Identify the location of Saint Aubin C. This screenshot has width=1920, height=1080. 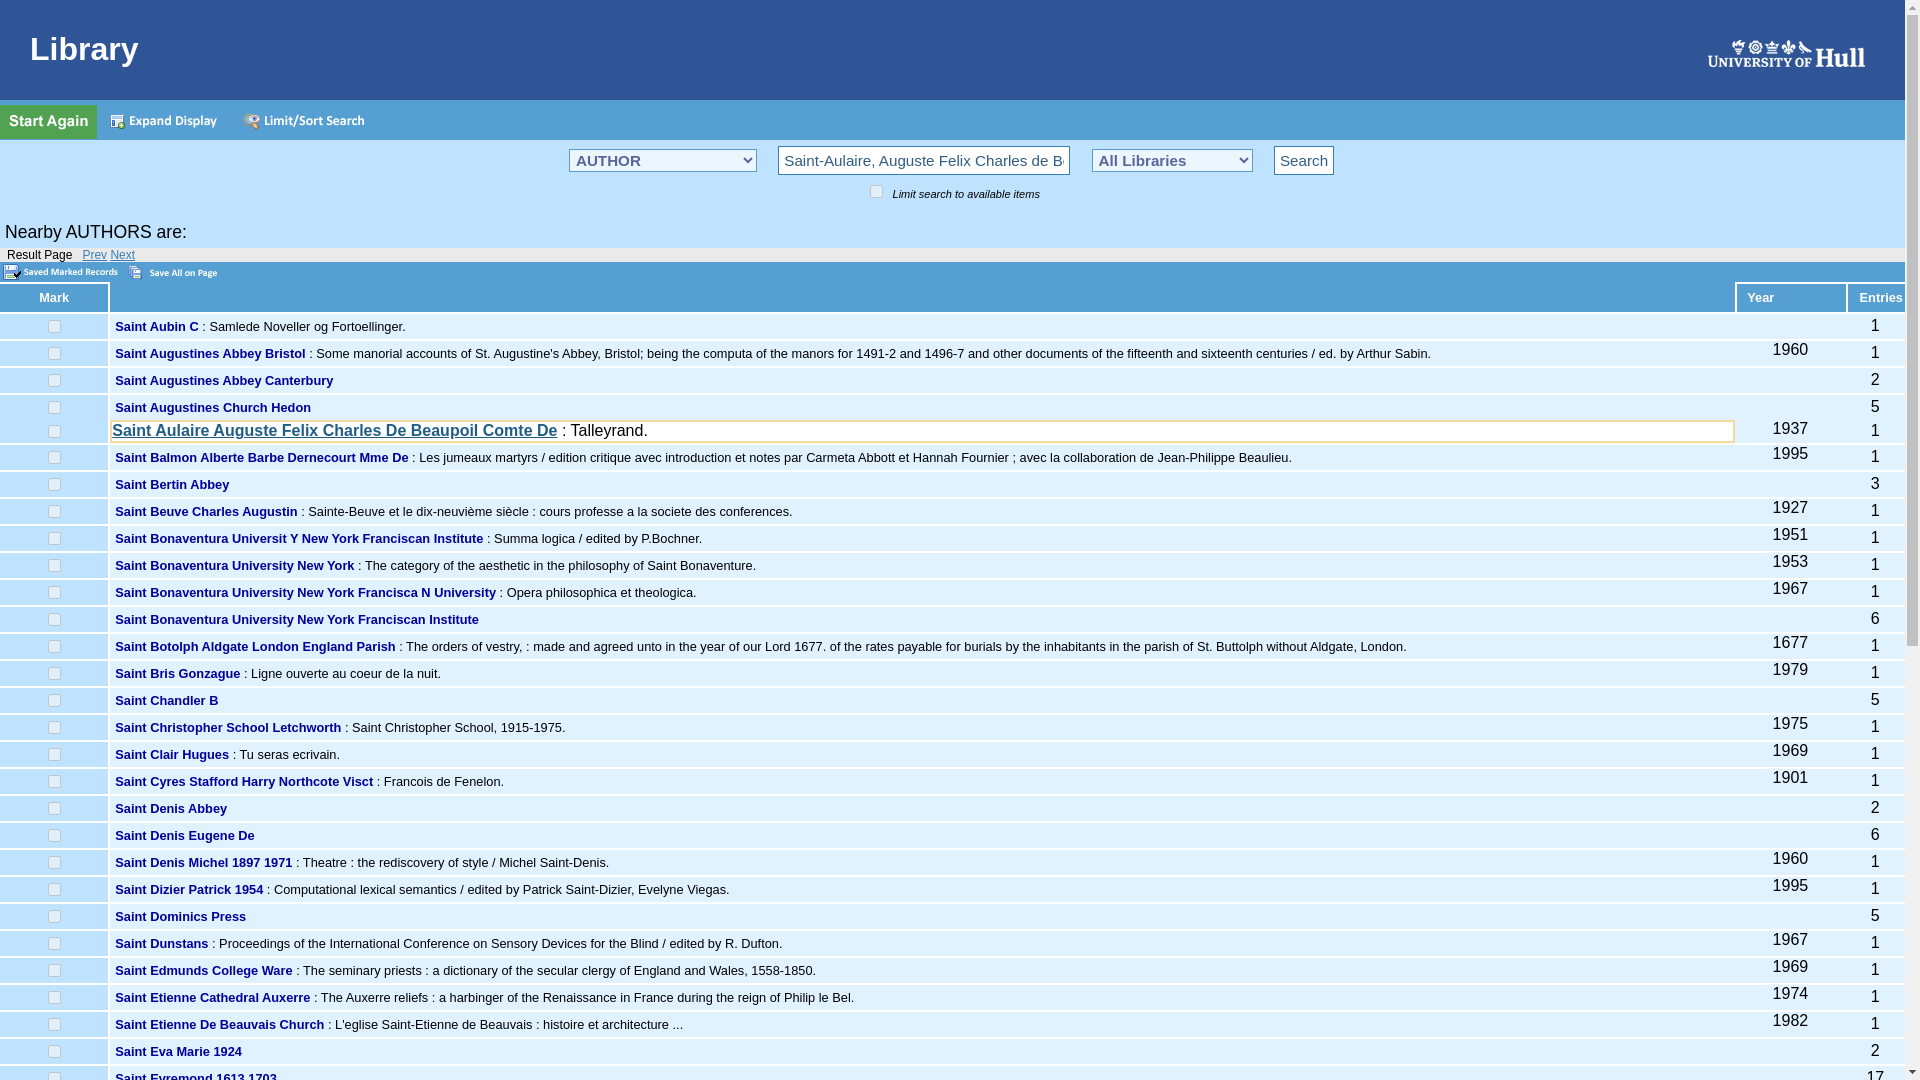
(156, 326).